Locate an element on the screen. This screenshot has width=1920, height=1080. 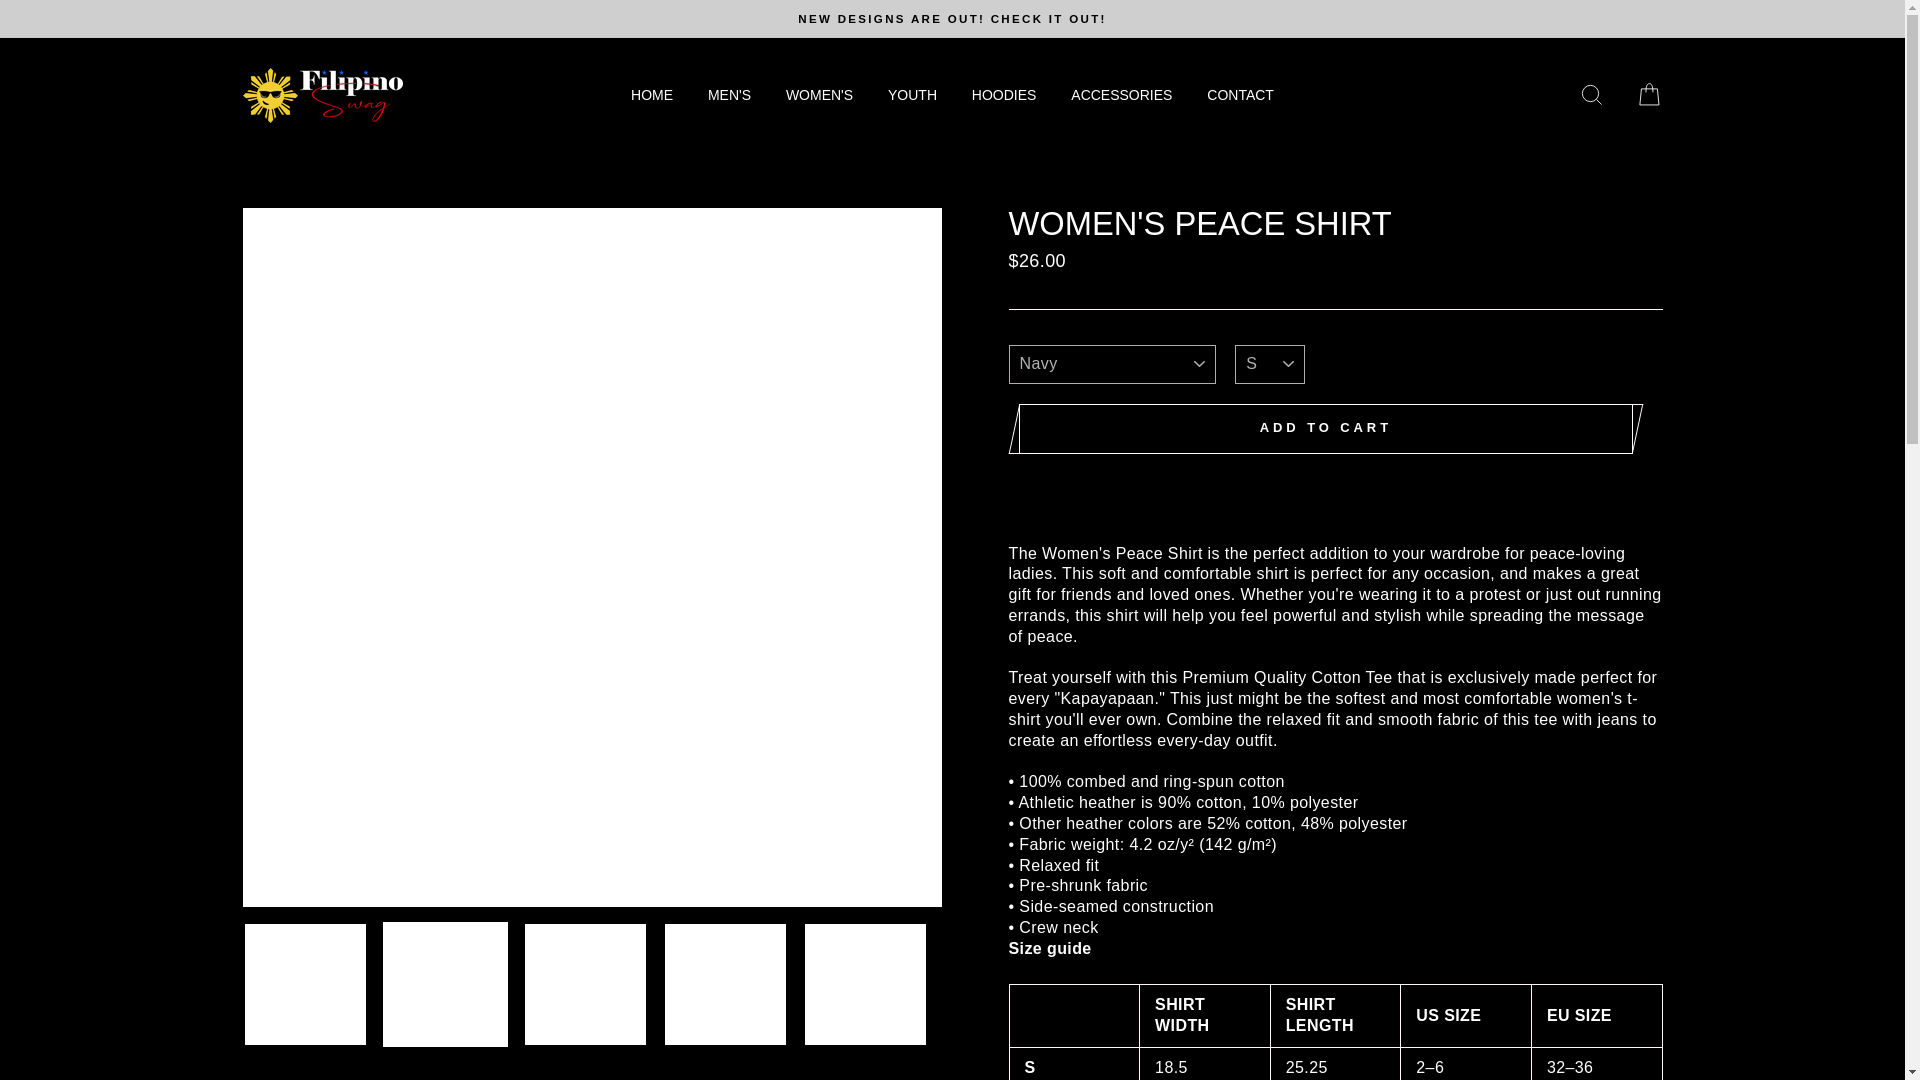
HOME is located at coordinates (652, 96).